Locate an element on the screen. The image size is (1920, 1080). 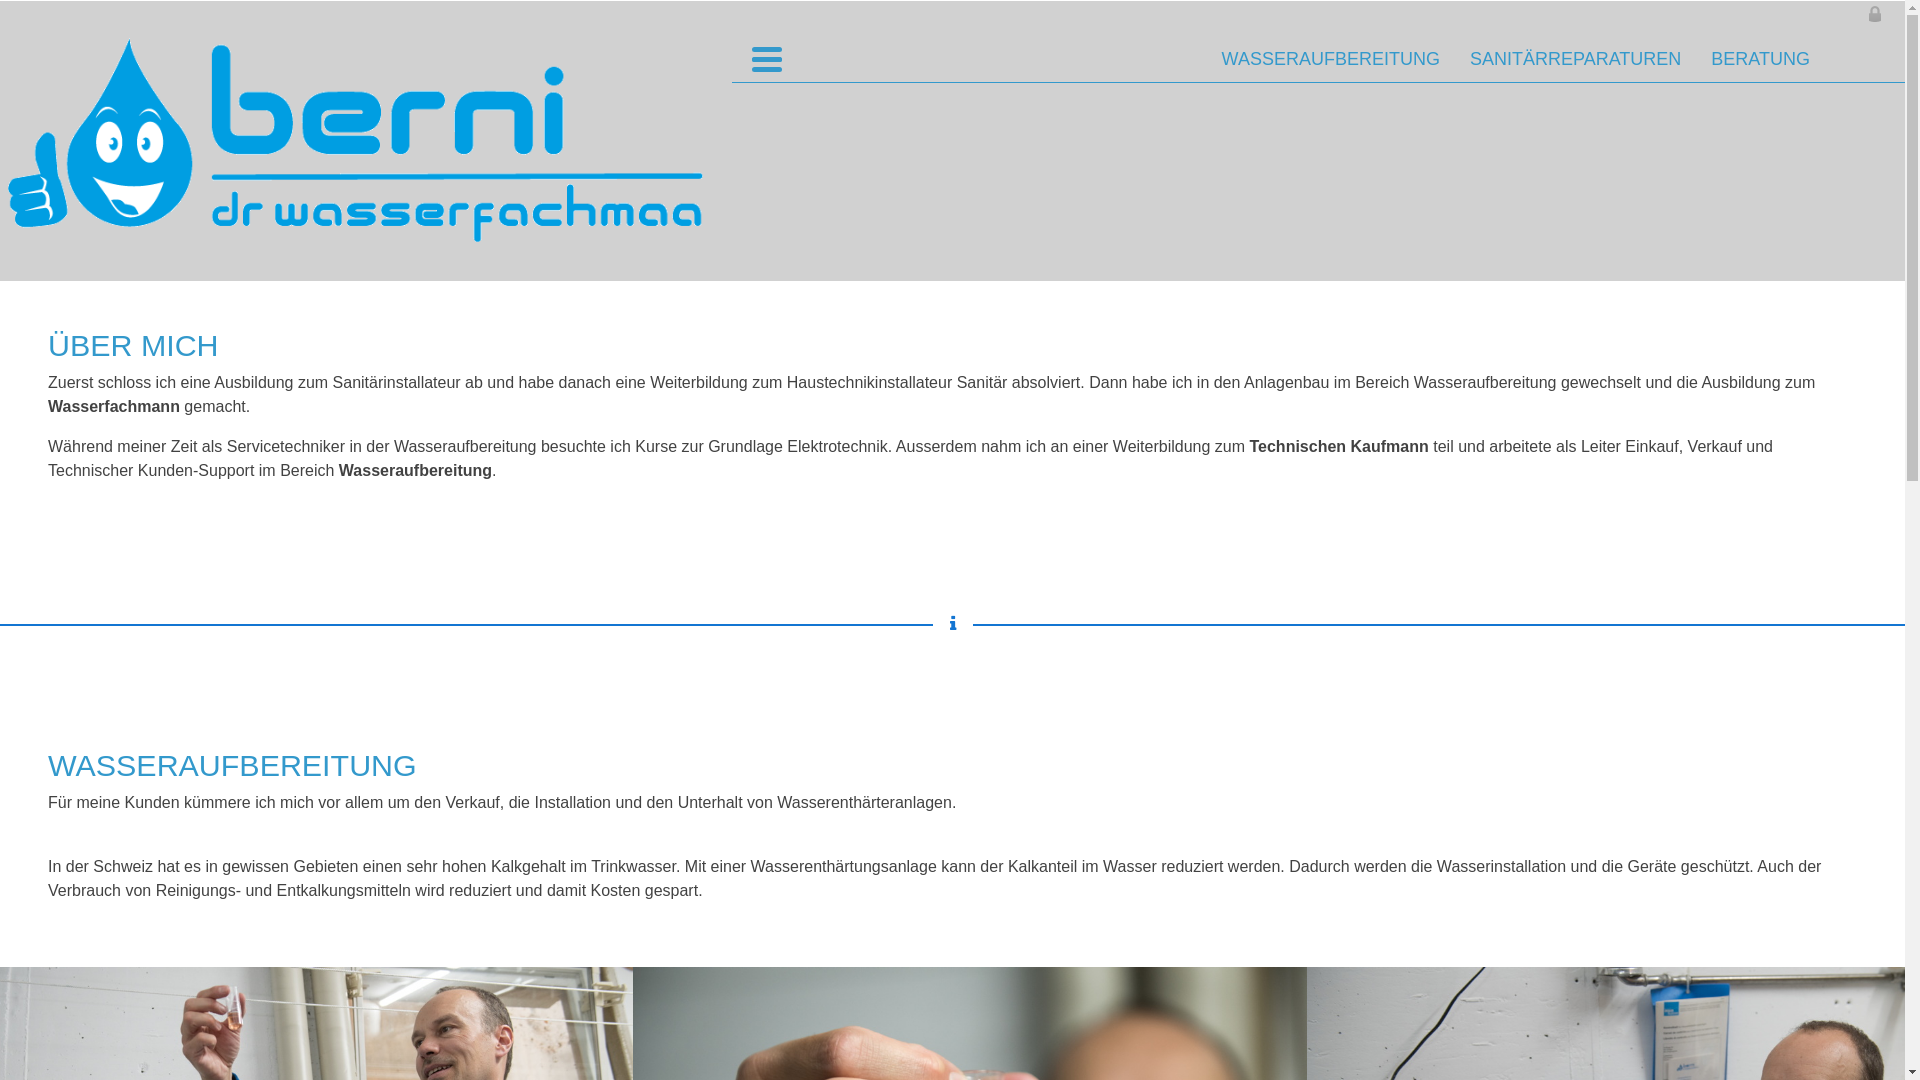
WASSERAUFBEREITUNG is located at coordinates (1331, 60).